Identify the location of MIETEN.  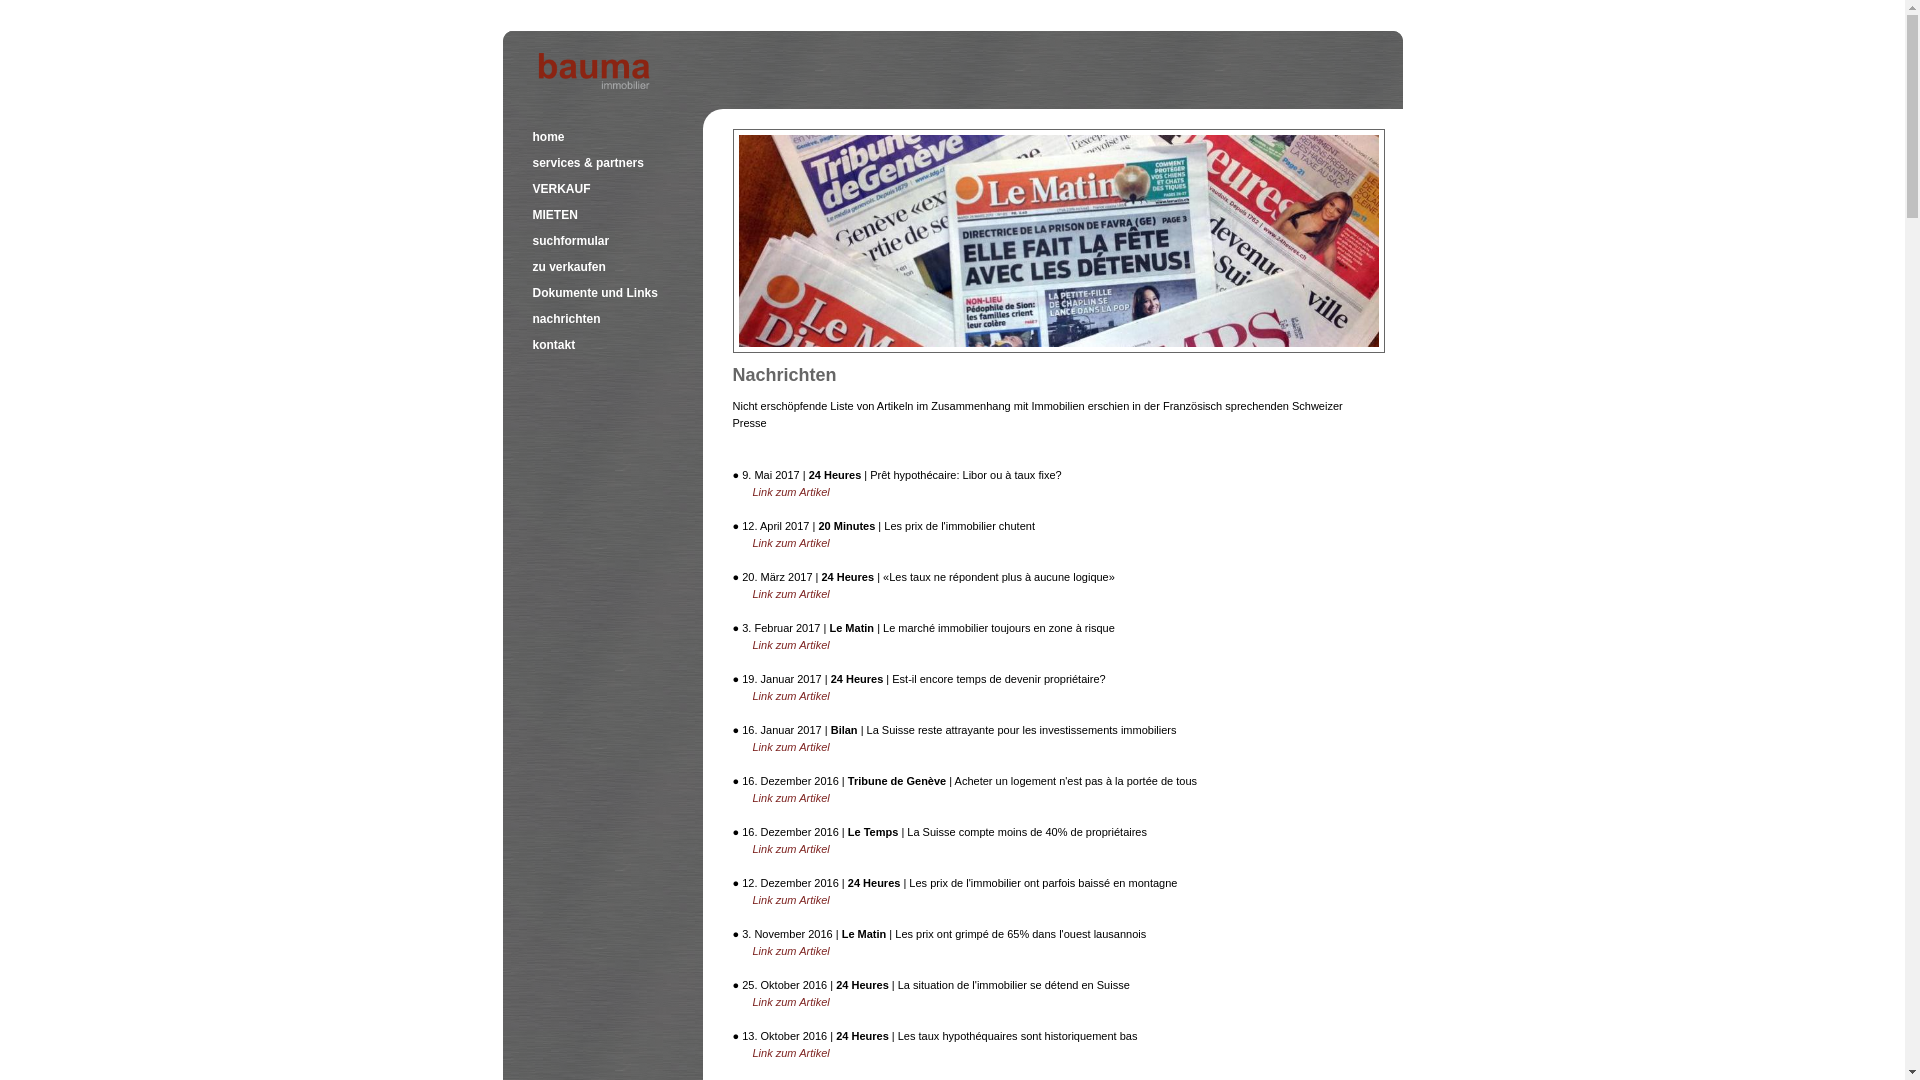
(554, 215).